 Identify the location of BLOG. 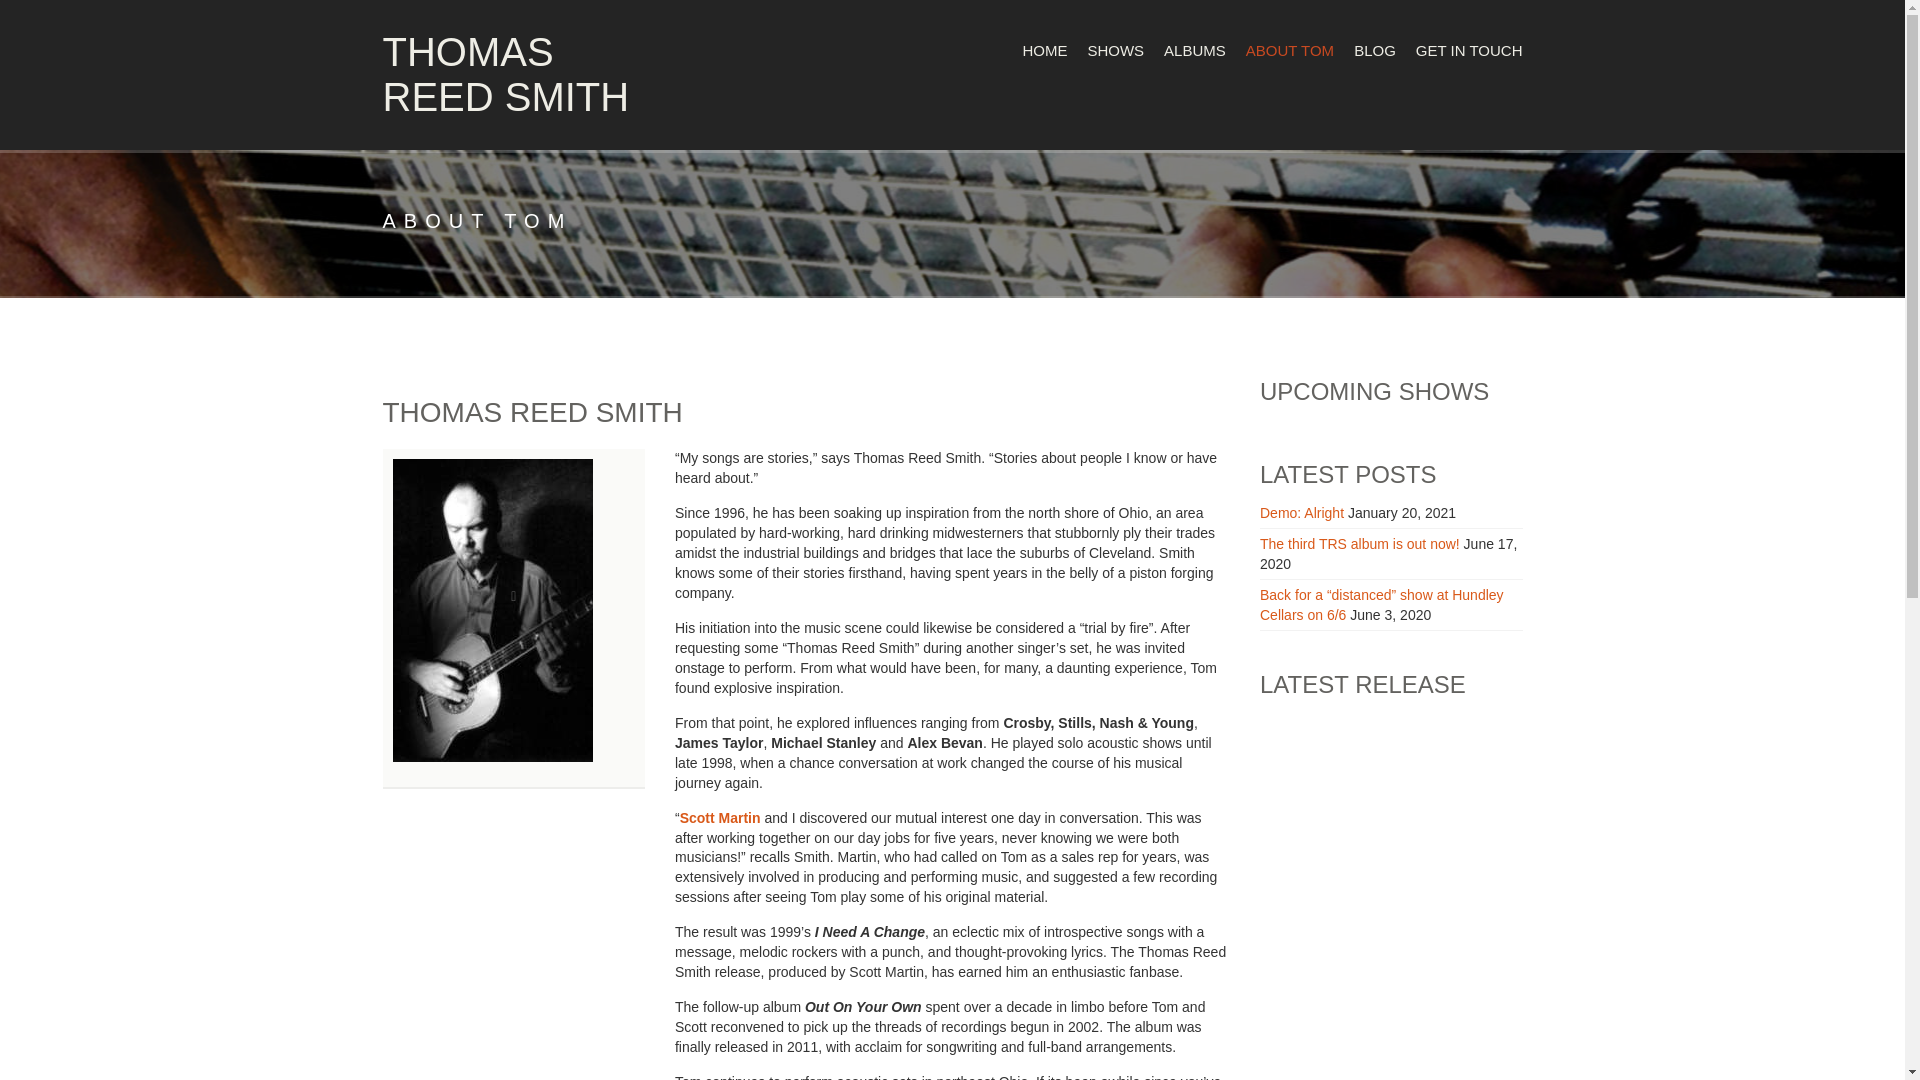
(1374, 50).